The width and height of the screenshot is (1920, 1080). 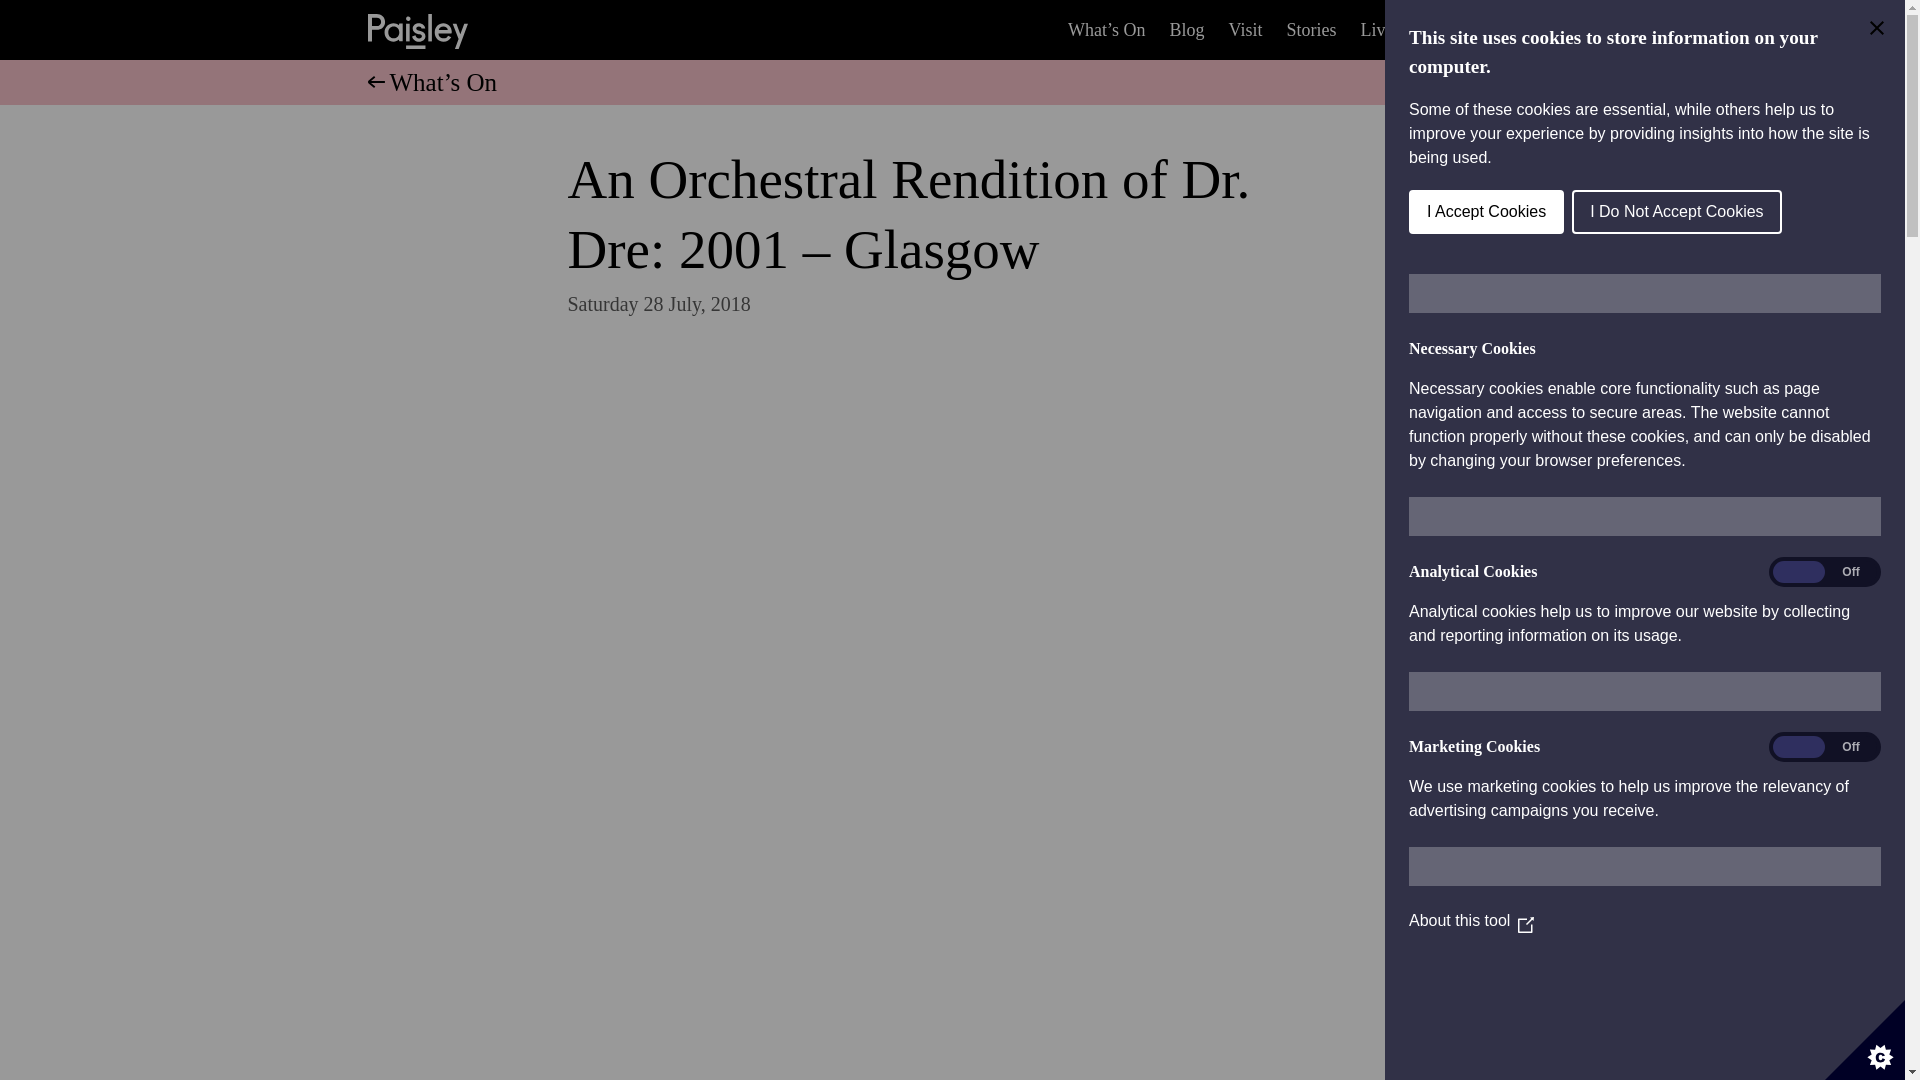 I want to click on Visit, so click(x=1246, y=30).